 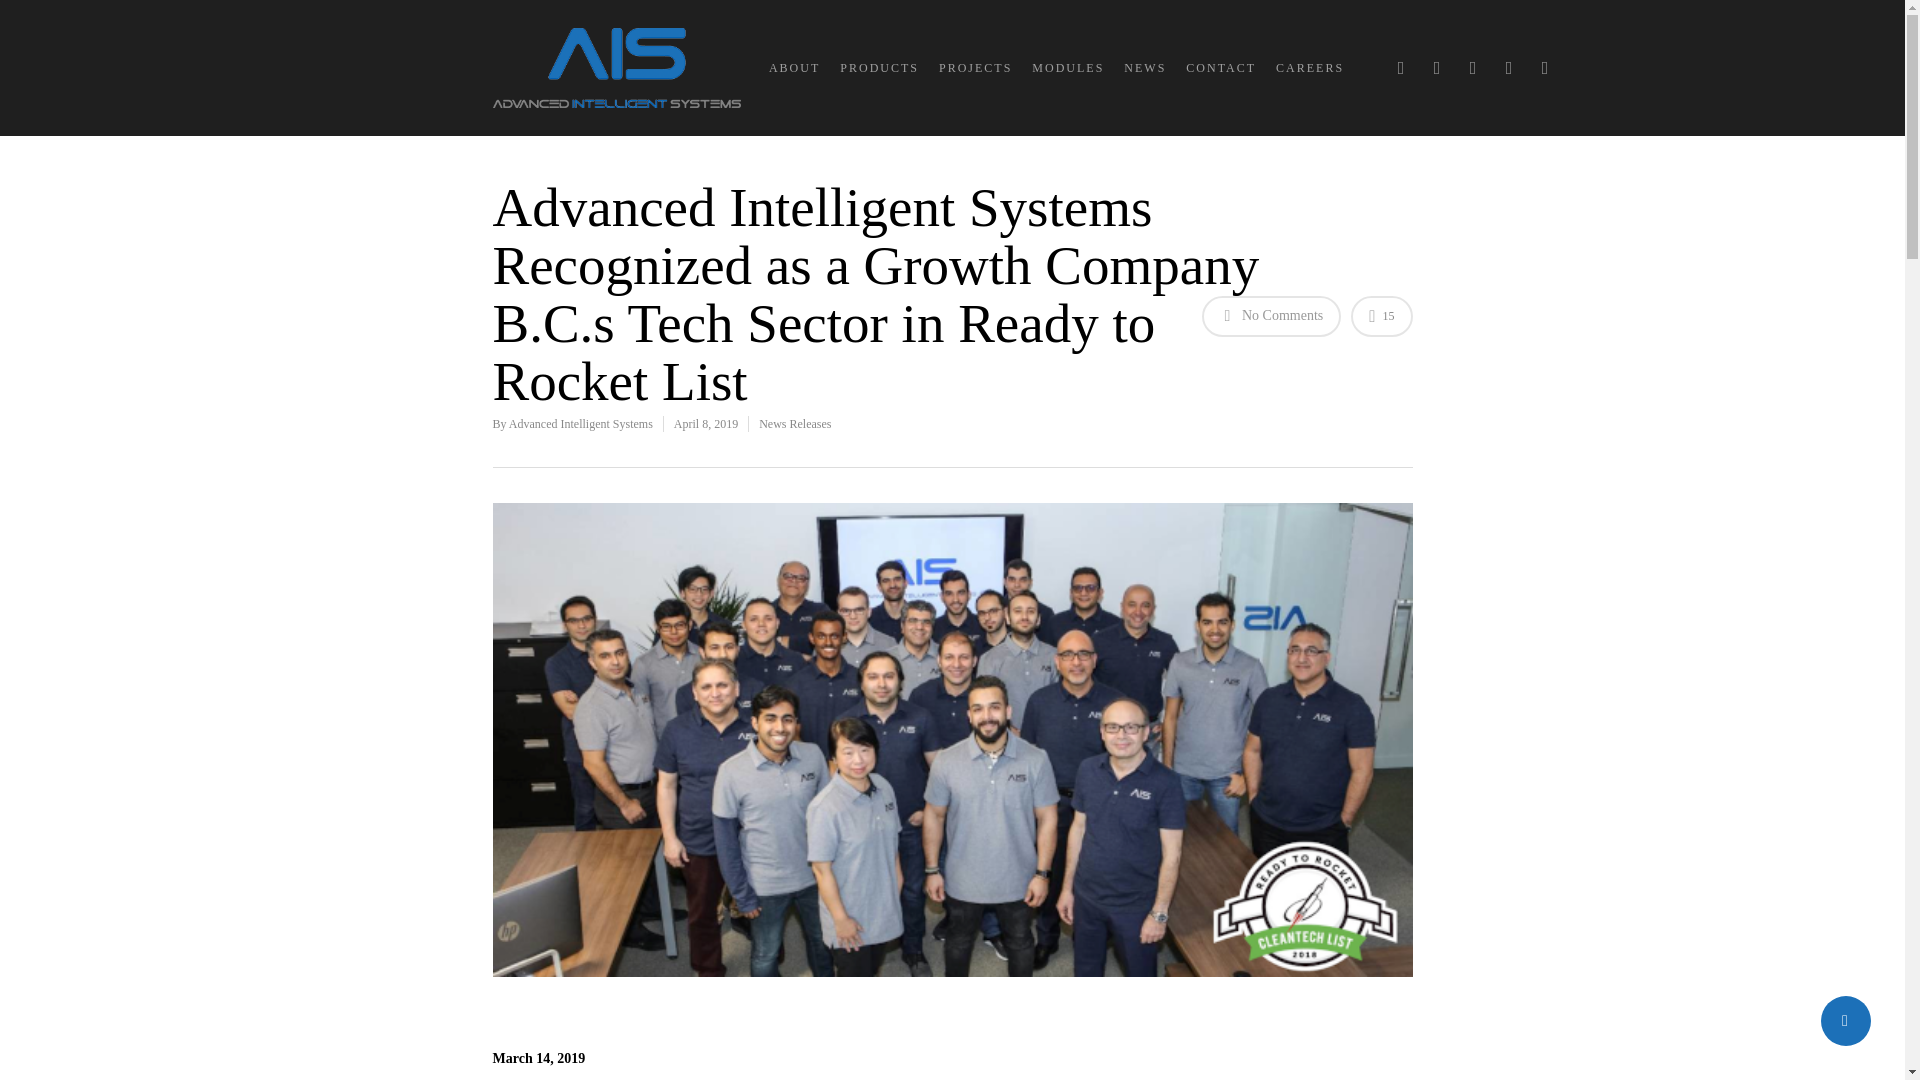 I want to click on 15, so click(x=1381, y=316).